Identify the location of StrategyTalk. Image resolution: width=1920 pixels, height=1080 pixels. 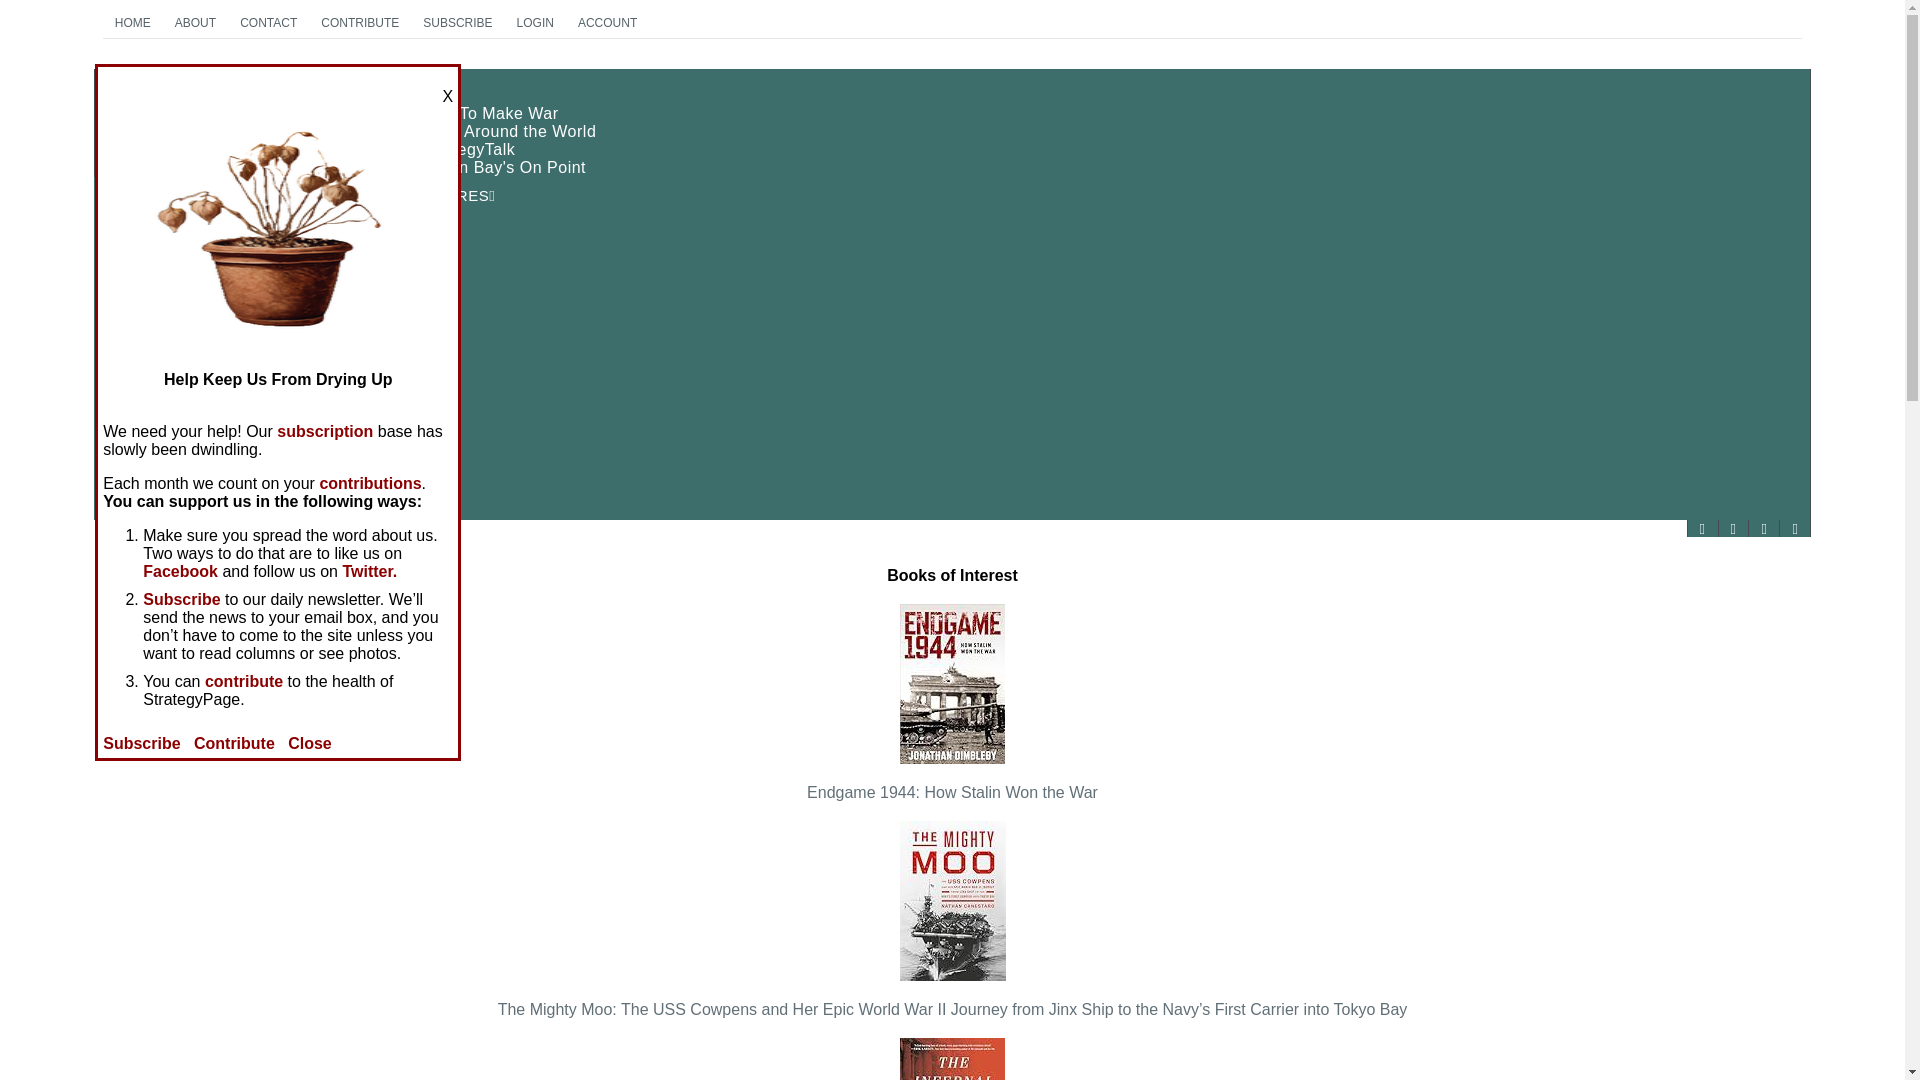
(952, 303).